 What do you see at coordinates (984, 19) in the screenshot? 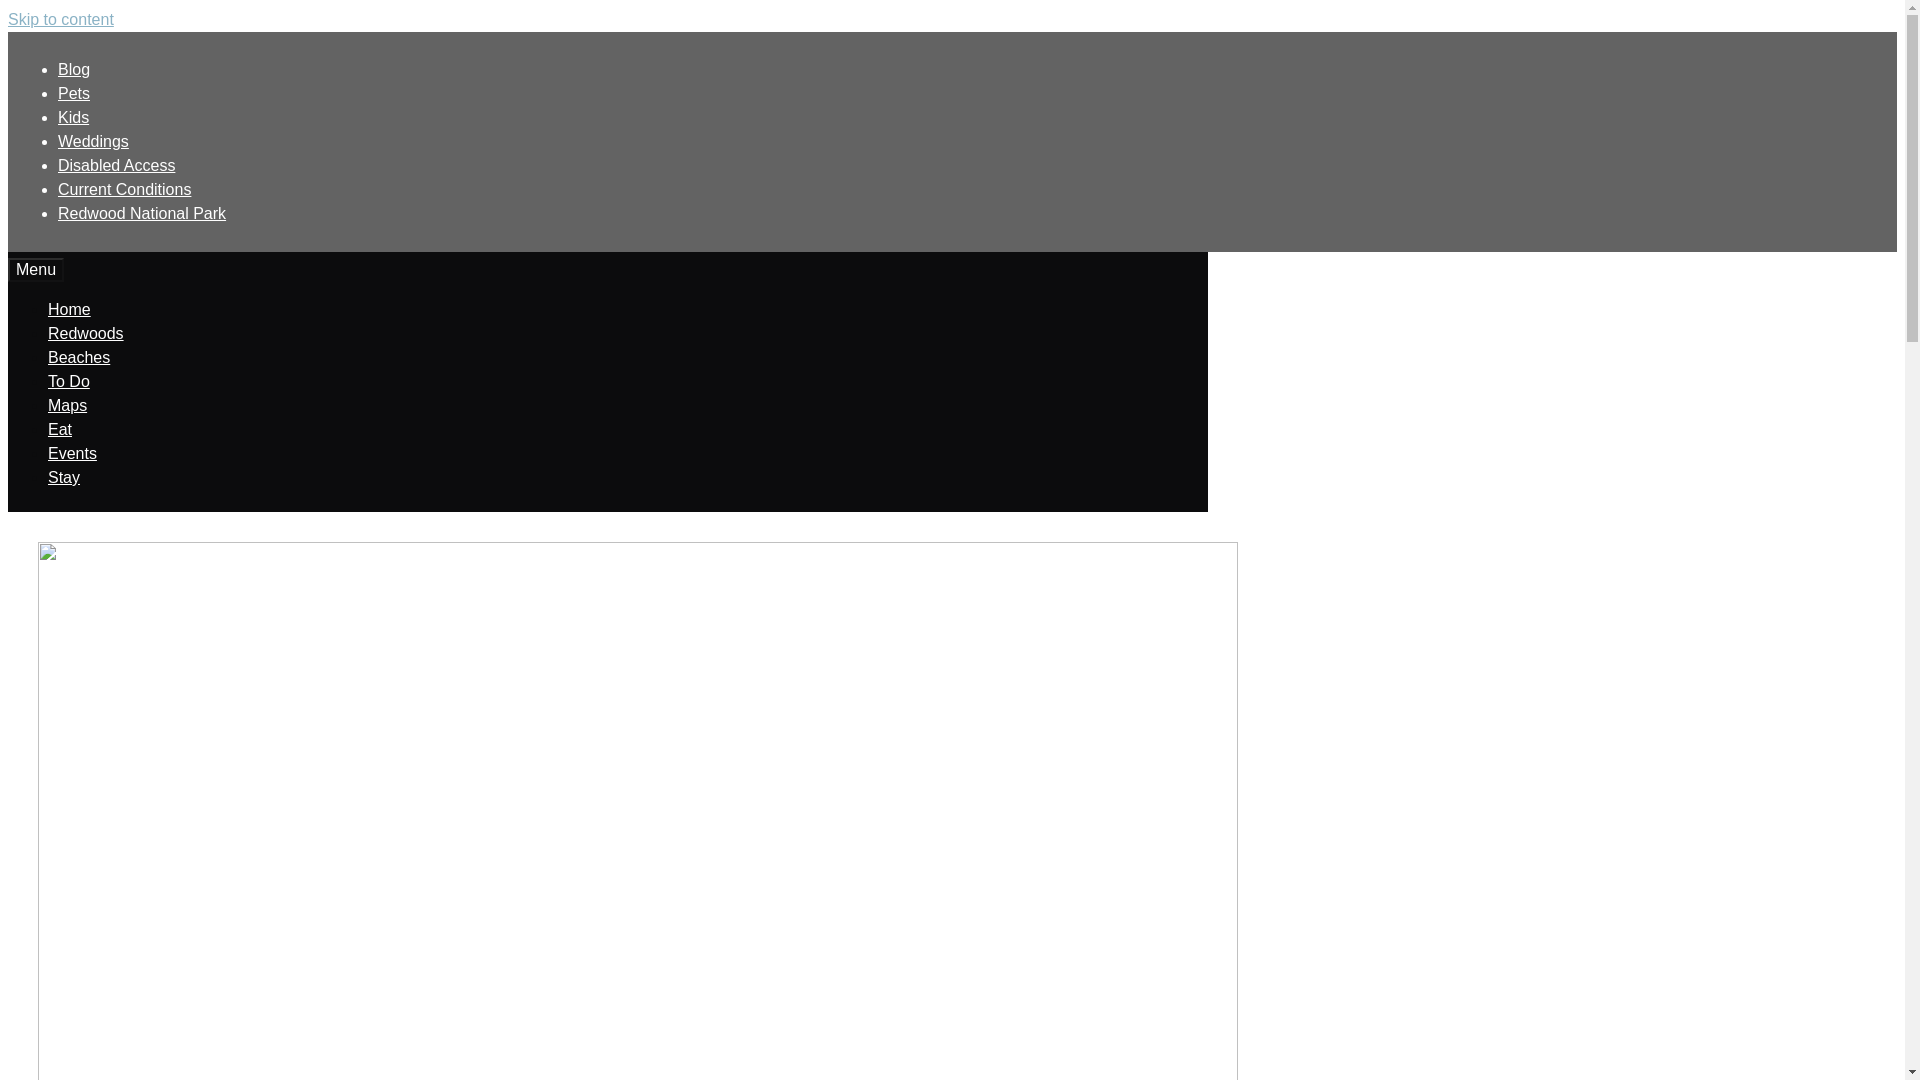
I see `Blog` at bounding box center [984, 19].